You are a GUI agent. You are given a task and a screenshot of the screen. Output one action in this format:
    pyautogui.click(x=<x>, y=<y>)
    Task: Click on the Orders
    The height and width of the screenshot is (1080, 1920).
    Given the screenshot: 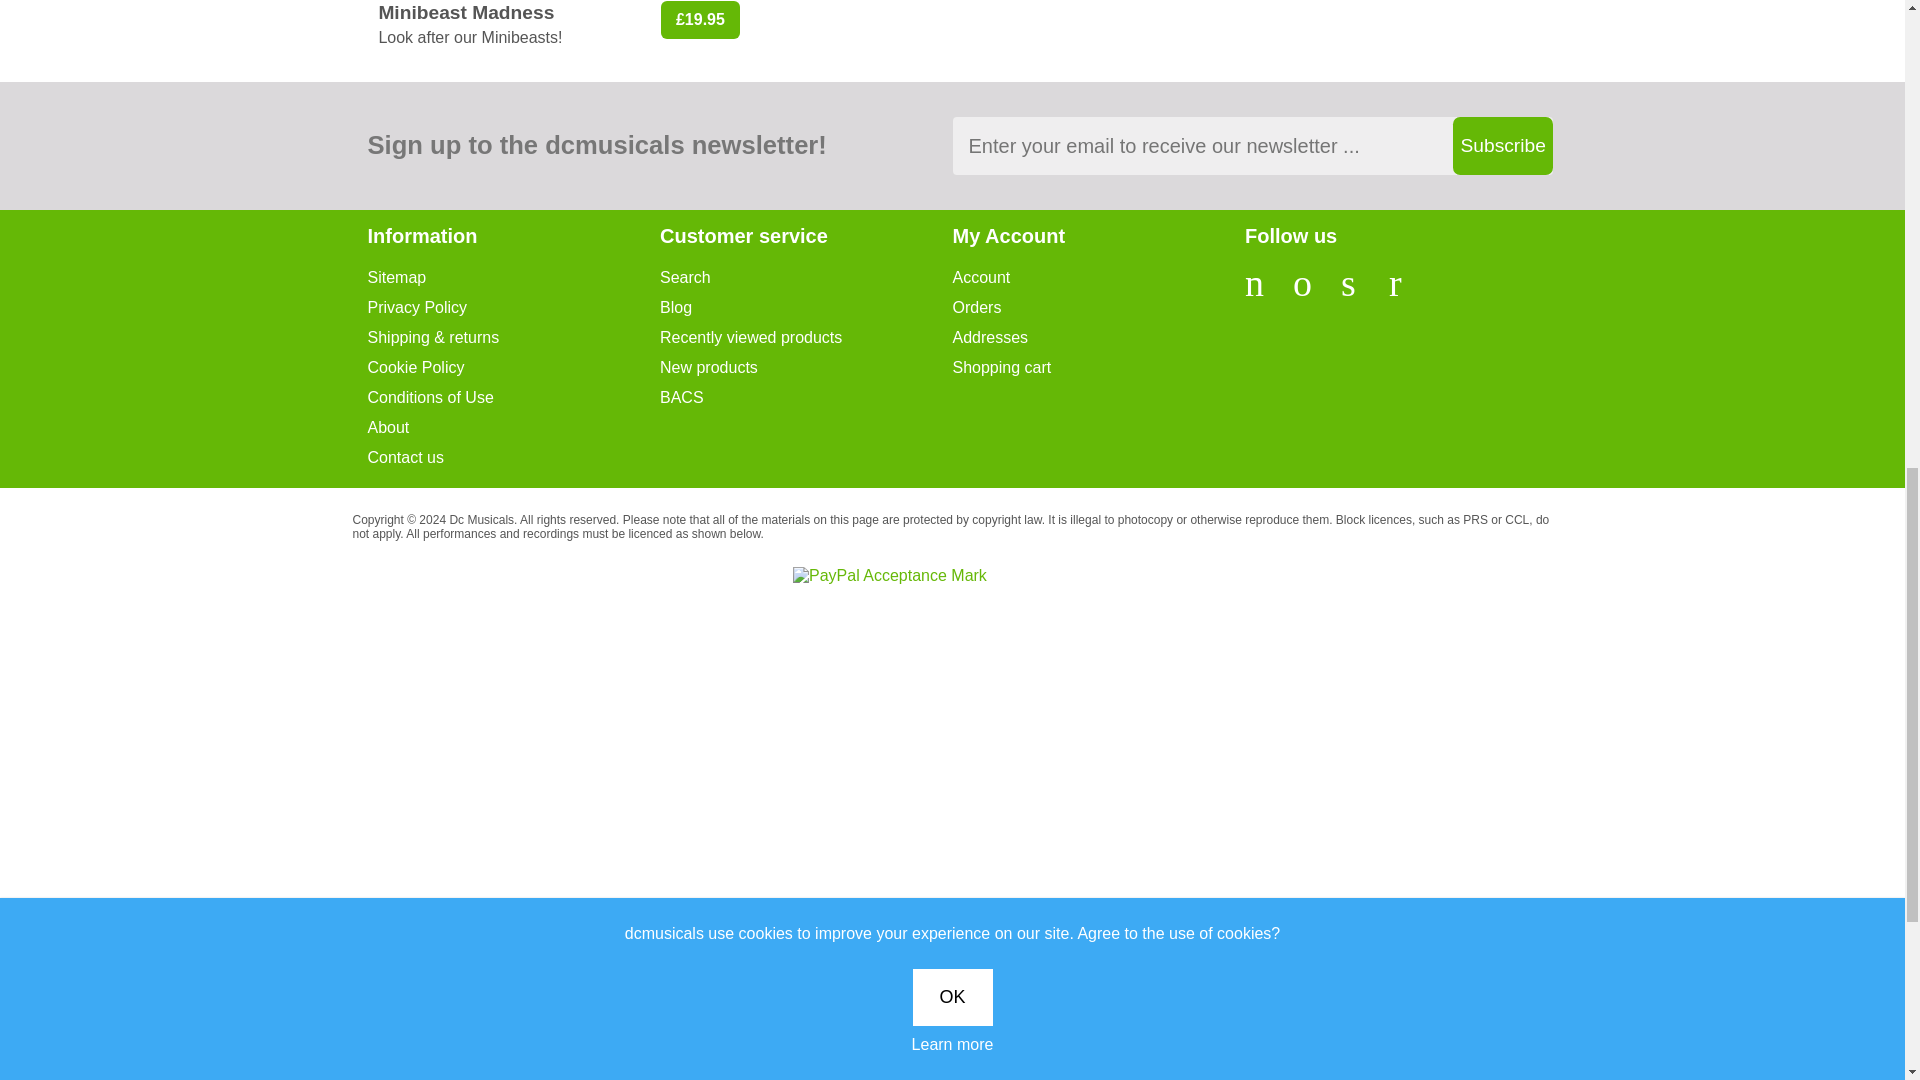 What is the action you would take?
    pyautogui.click(x=1098, y=308)
    